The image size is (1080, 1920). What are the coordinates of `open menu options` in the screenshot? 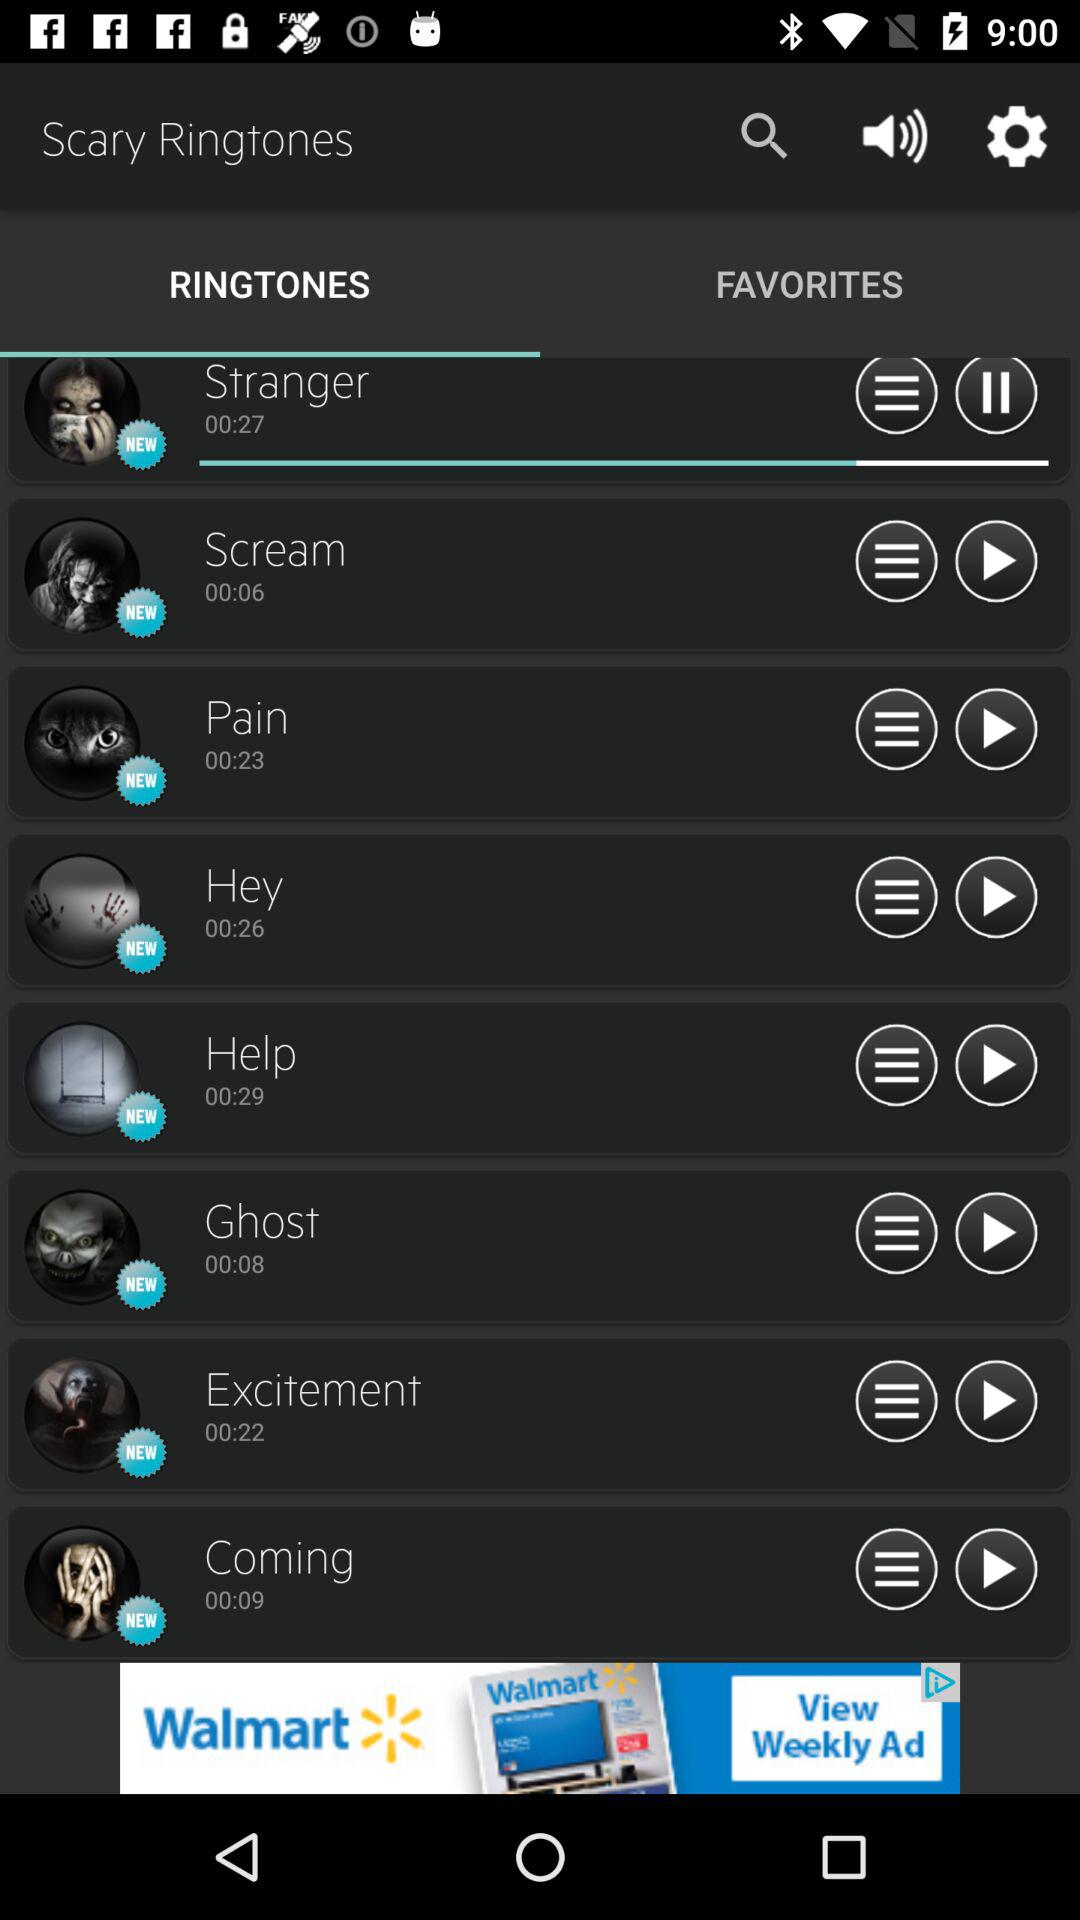 It's located at (896, 898).